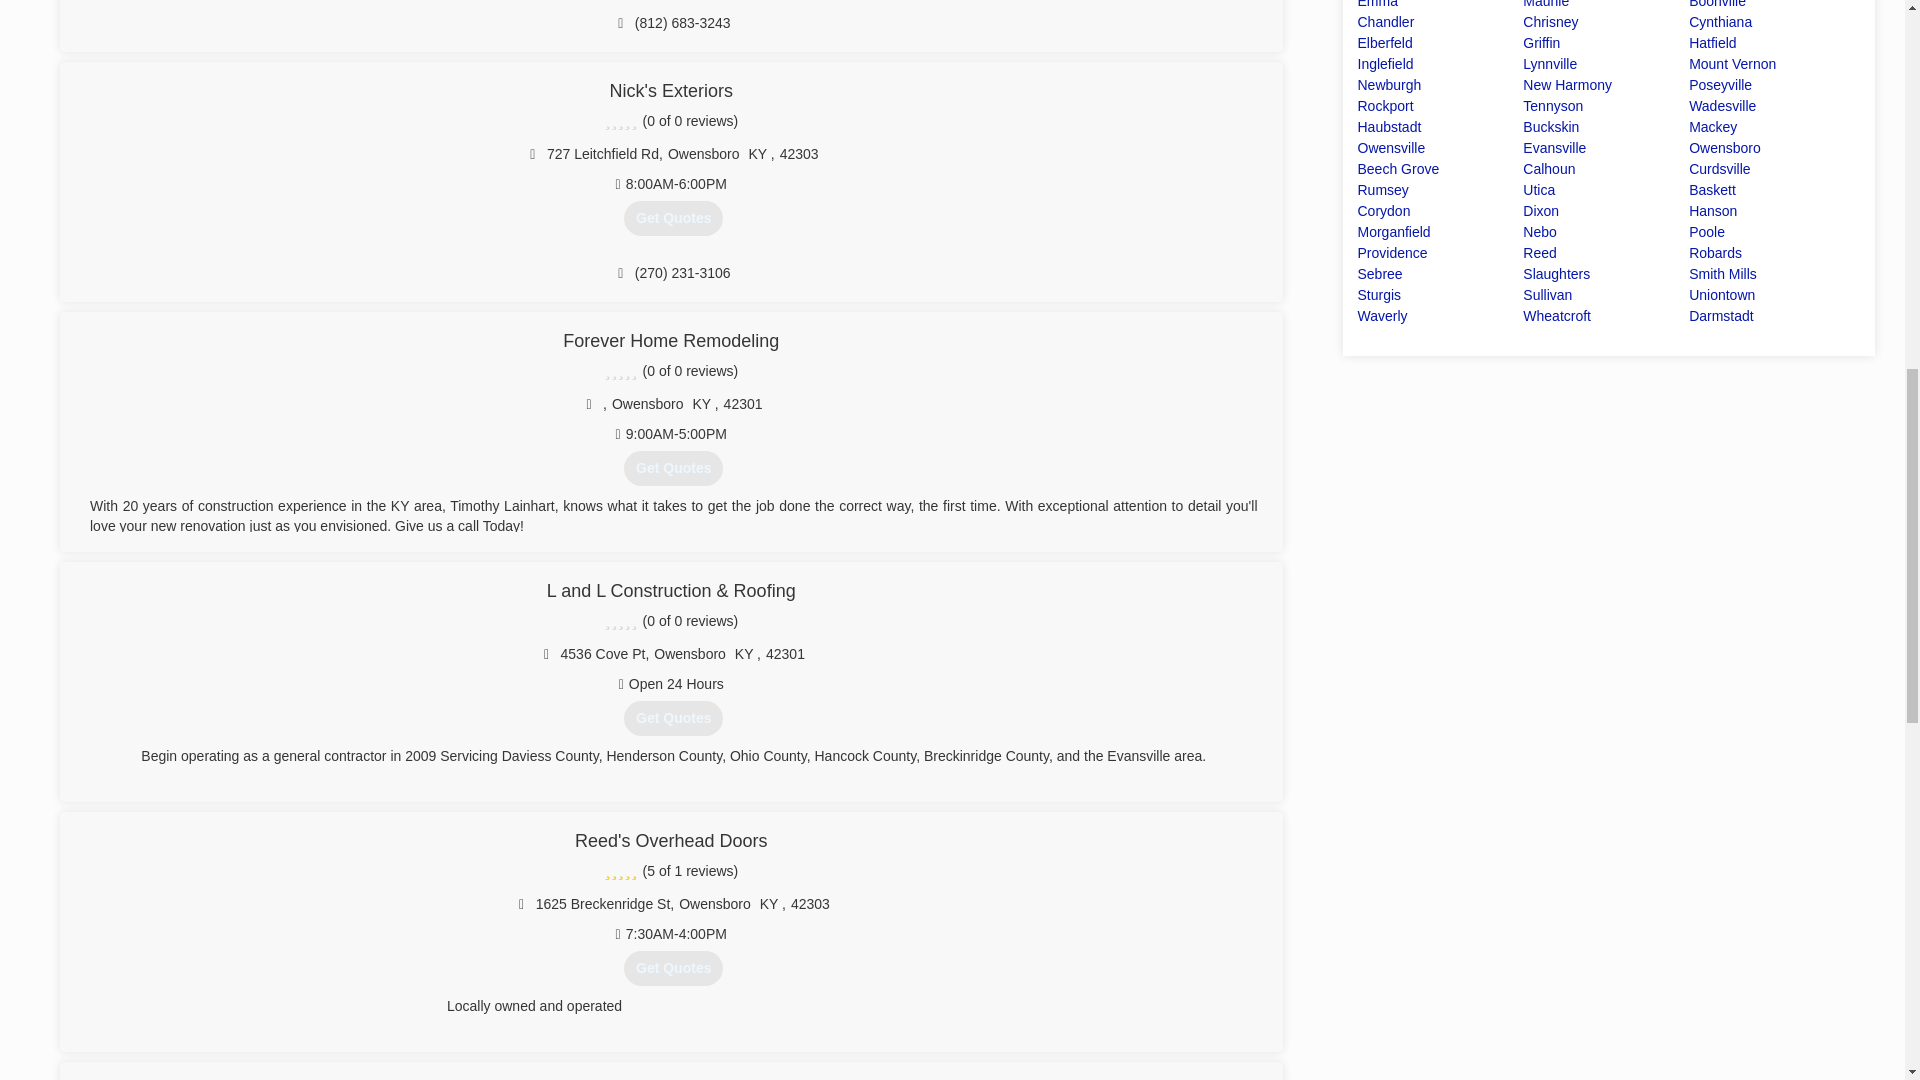 The height and width of the screenshot is (1080, 1920). I want to click on Get Quotes, so click(674, 718).